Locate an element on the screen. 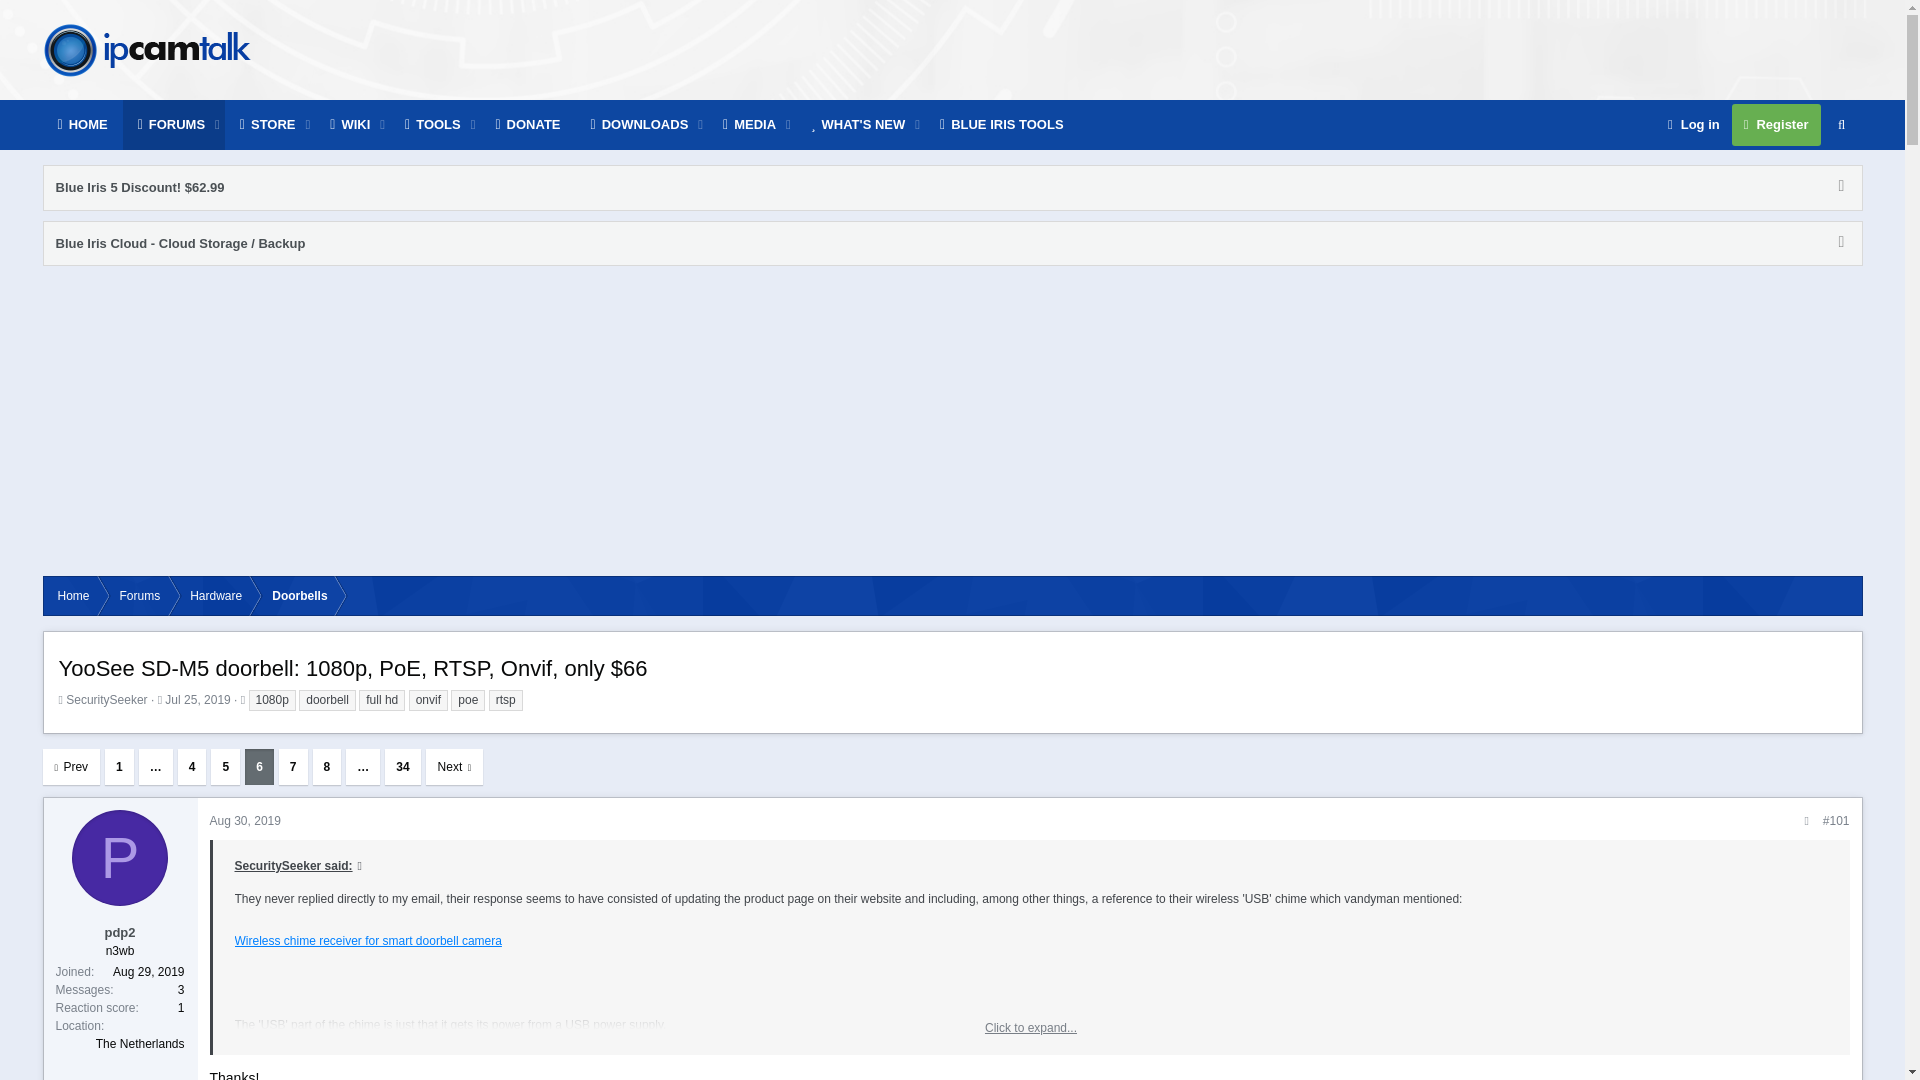 This screenshot has height=1080, width=1920. DOWNLOADS is located at coordinates (640, 125).